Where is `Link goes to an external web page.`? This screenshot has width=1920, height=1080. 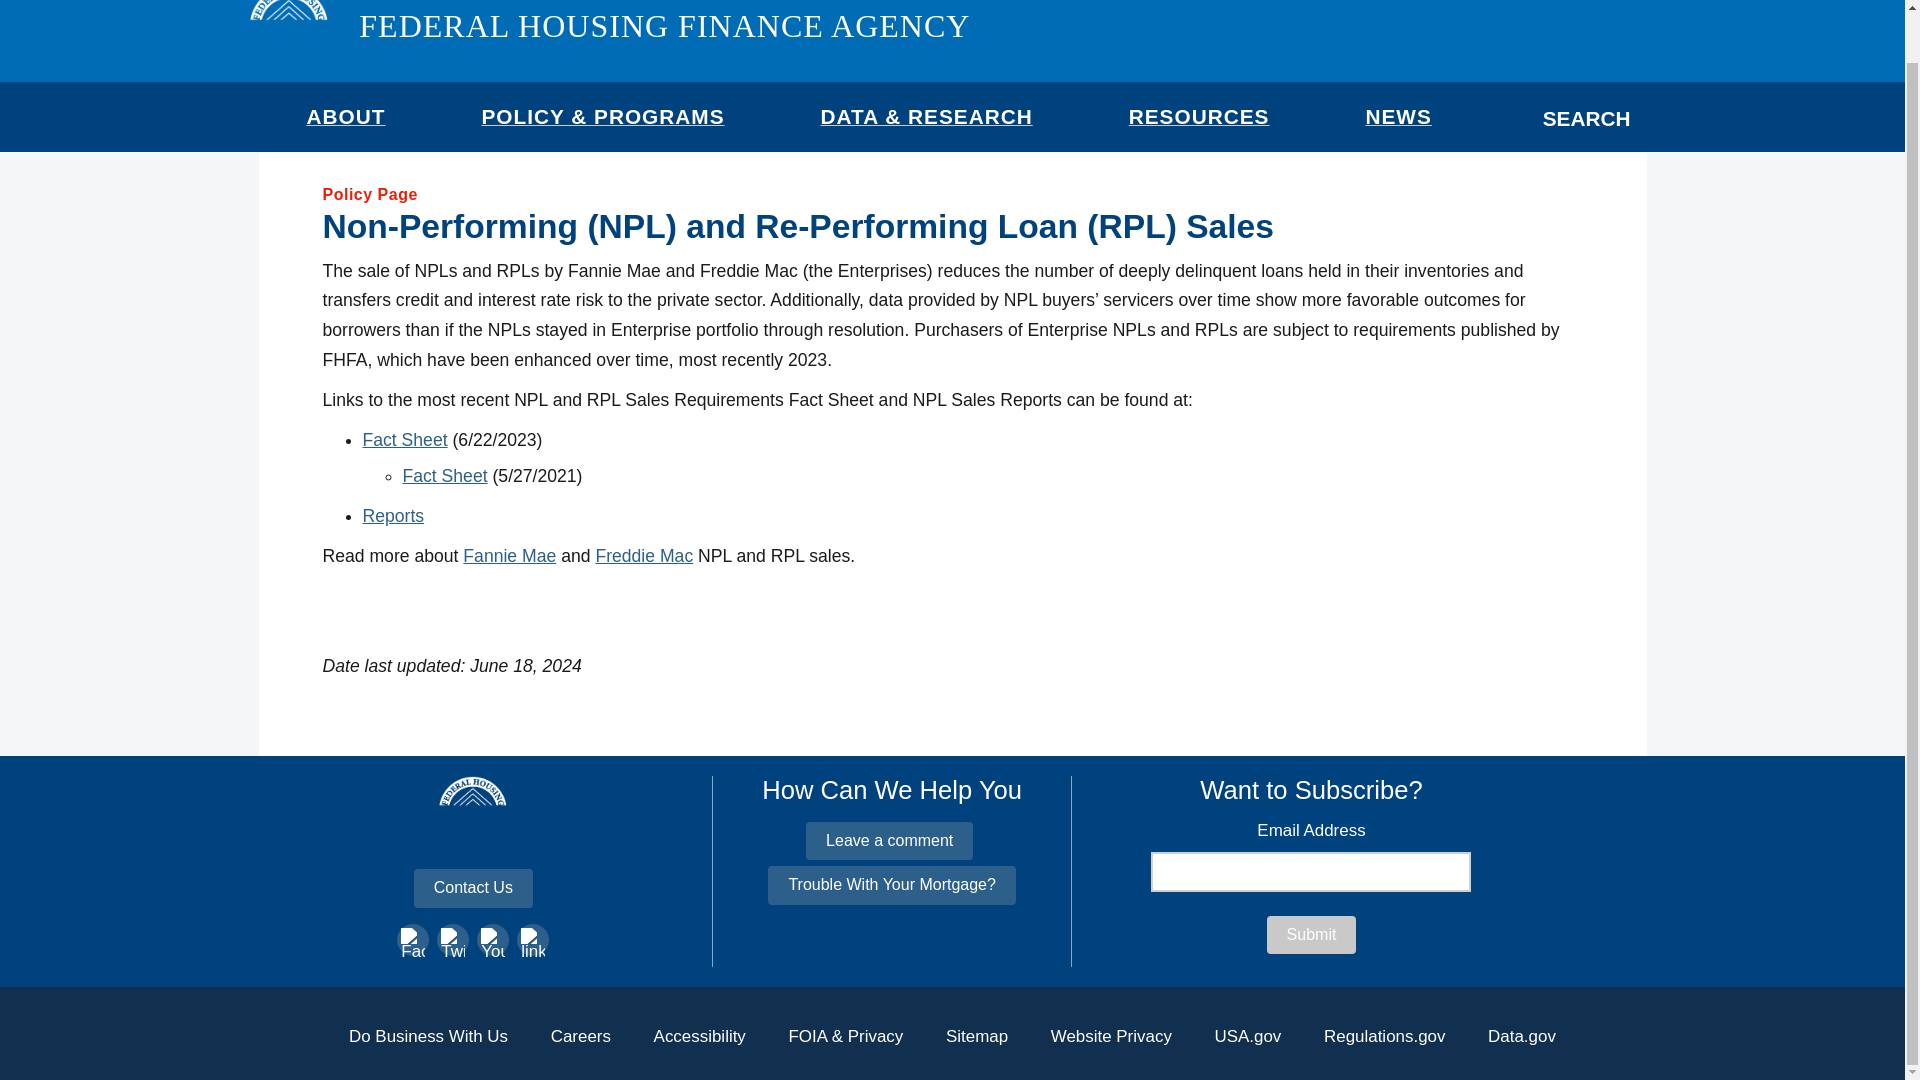
Link goes to an external web page. is located at coordinates (644, 556).